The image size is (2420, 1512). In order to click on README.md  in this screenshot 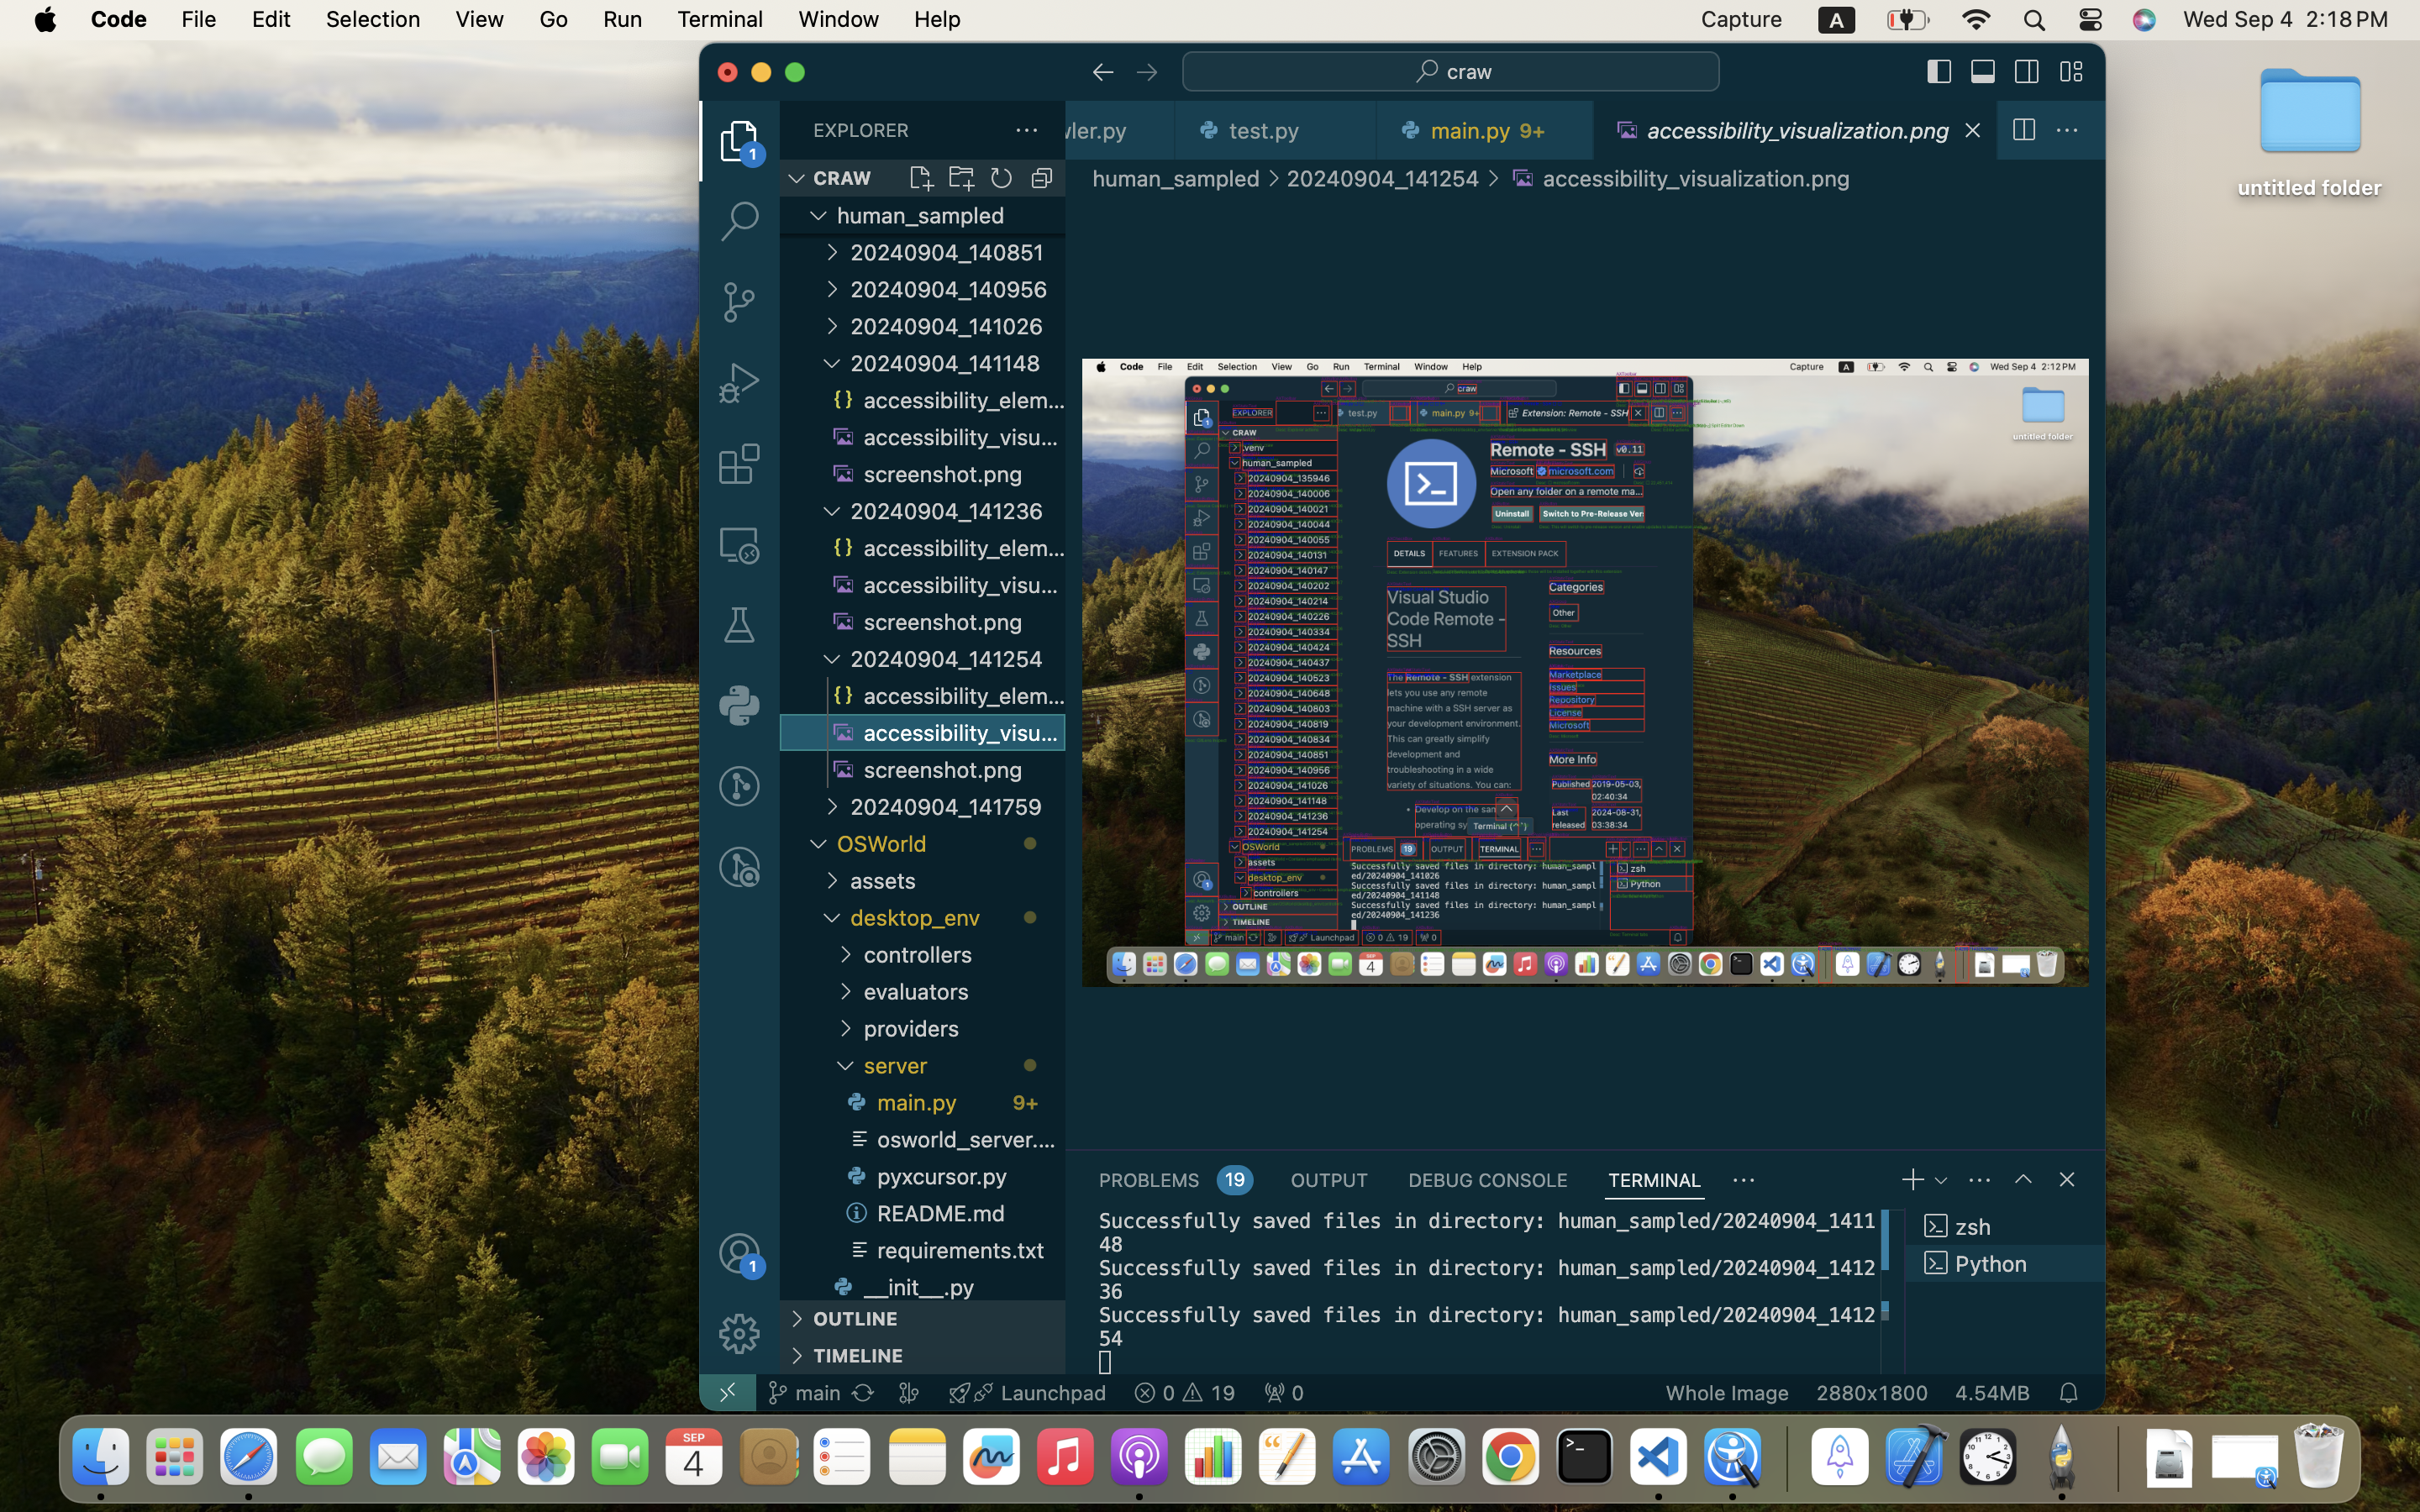, I will do `click(953, 1213)`.